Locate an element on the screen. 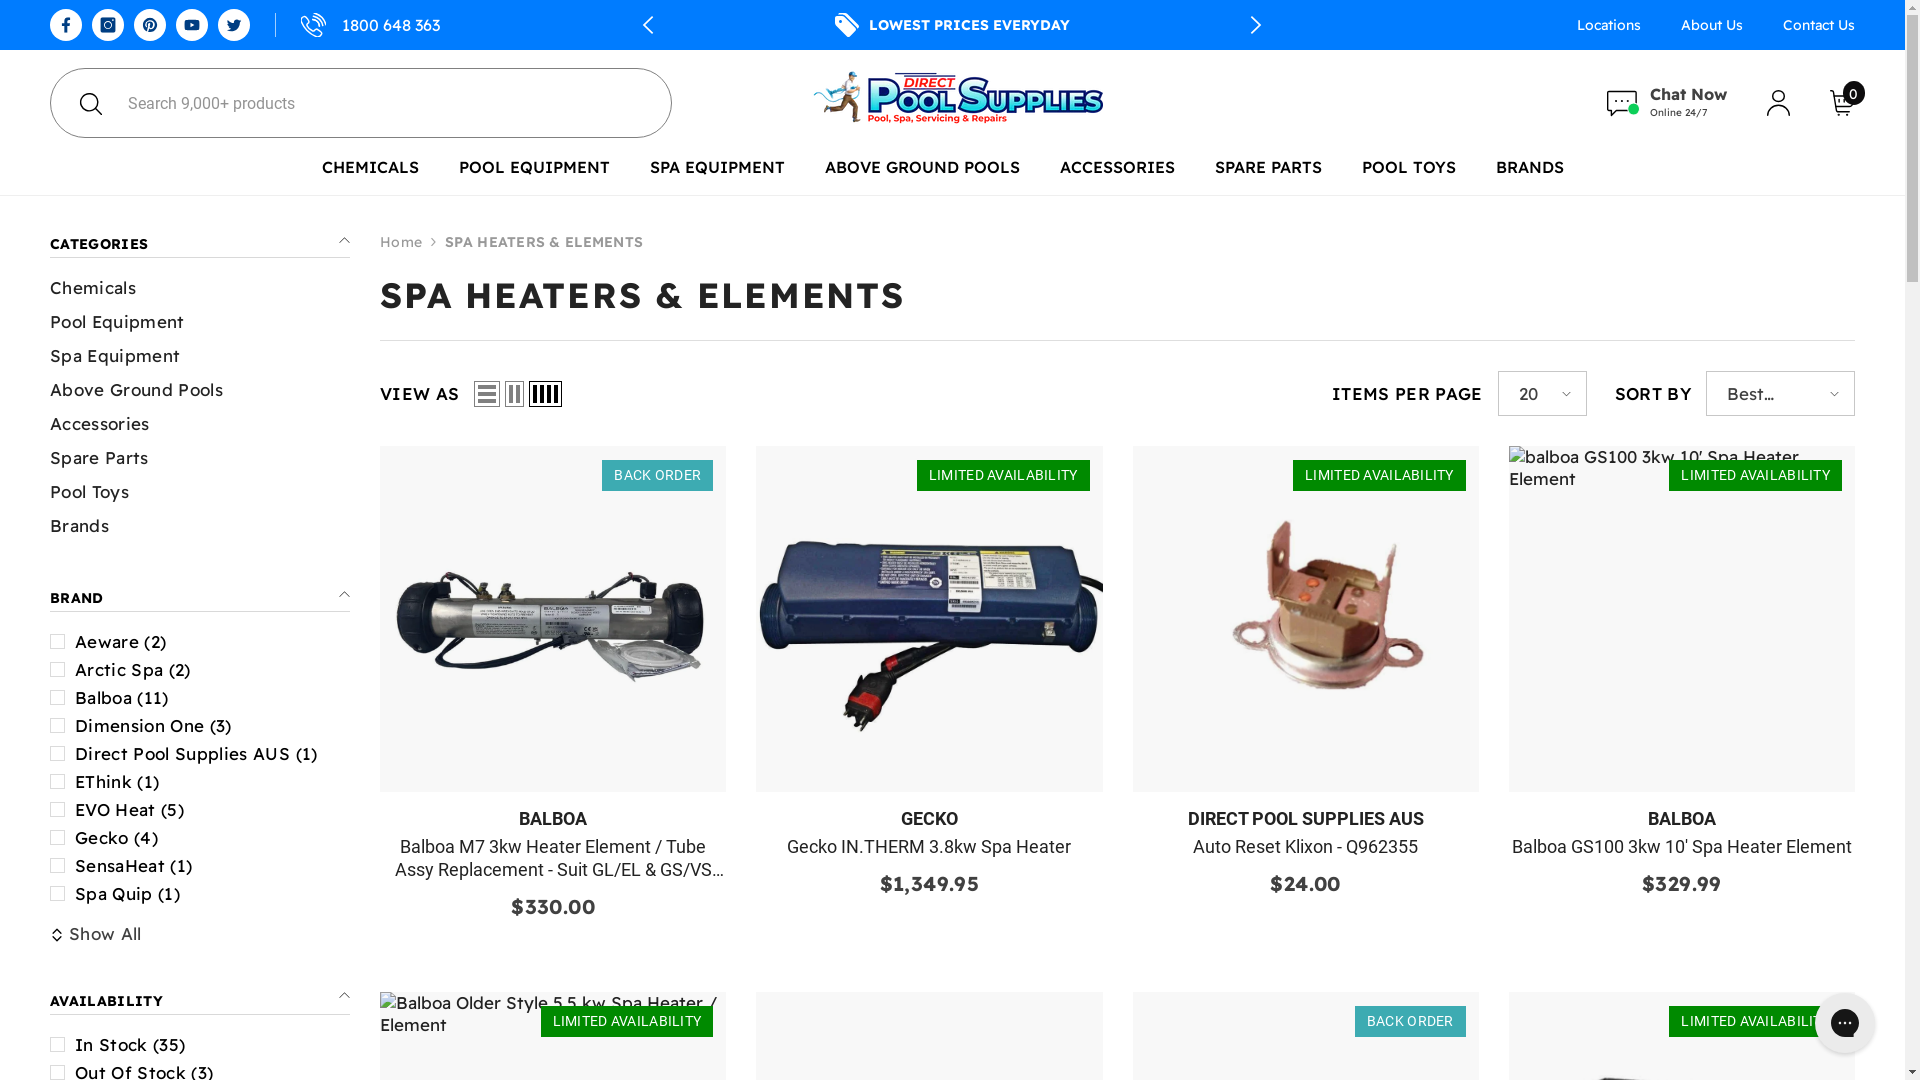 The image size is (1920, 1080). Chemicals is located at coordinates (93, 288).